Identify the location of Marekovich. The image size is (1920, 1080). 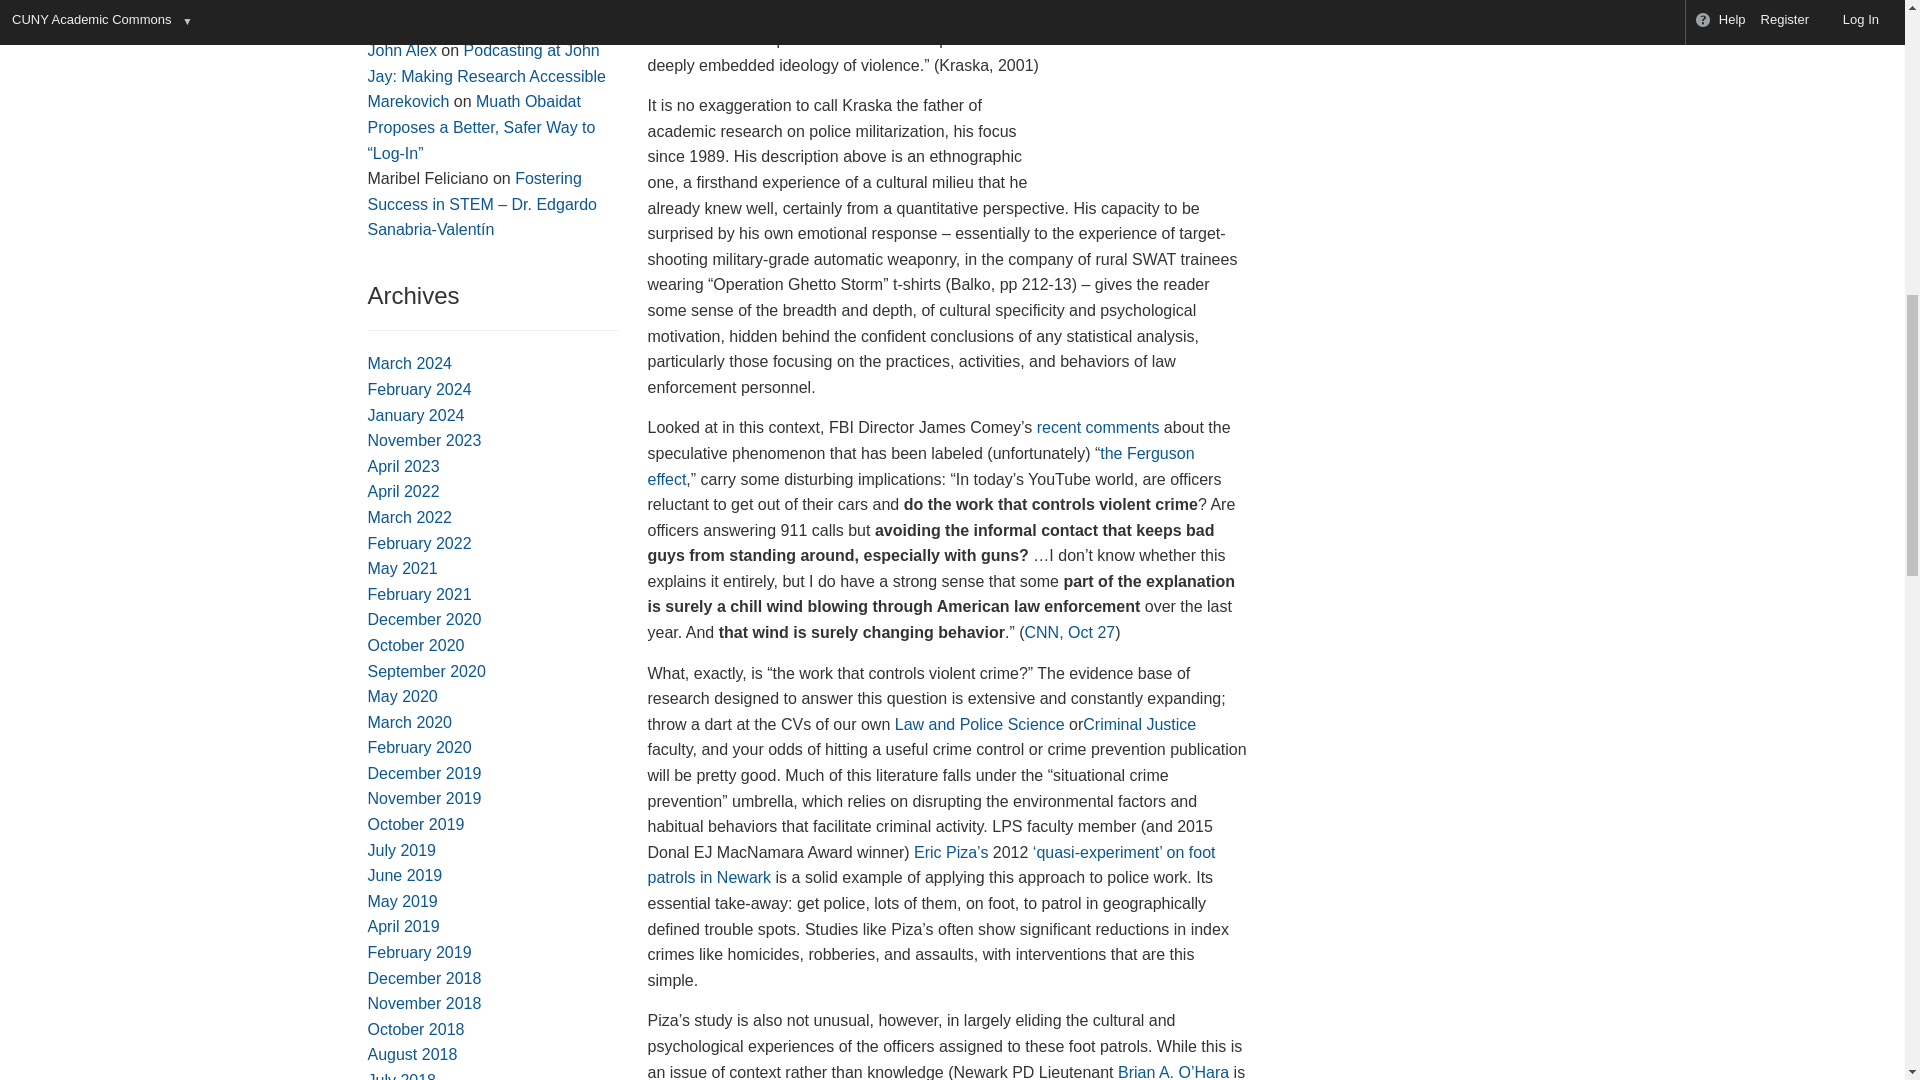
(408, 101).